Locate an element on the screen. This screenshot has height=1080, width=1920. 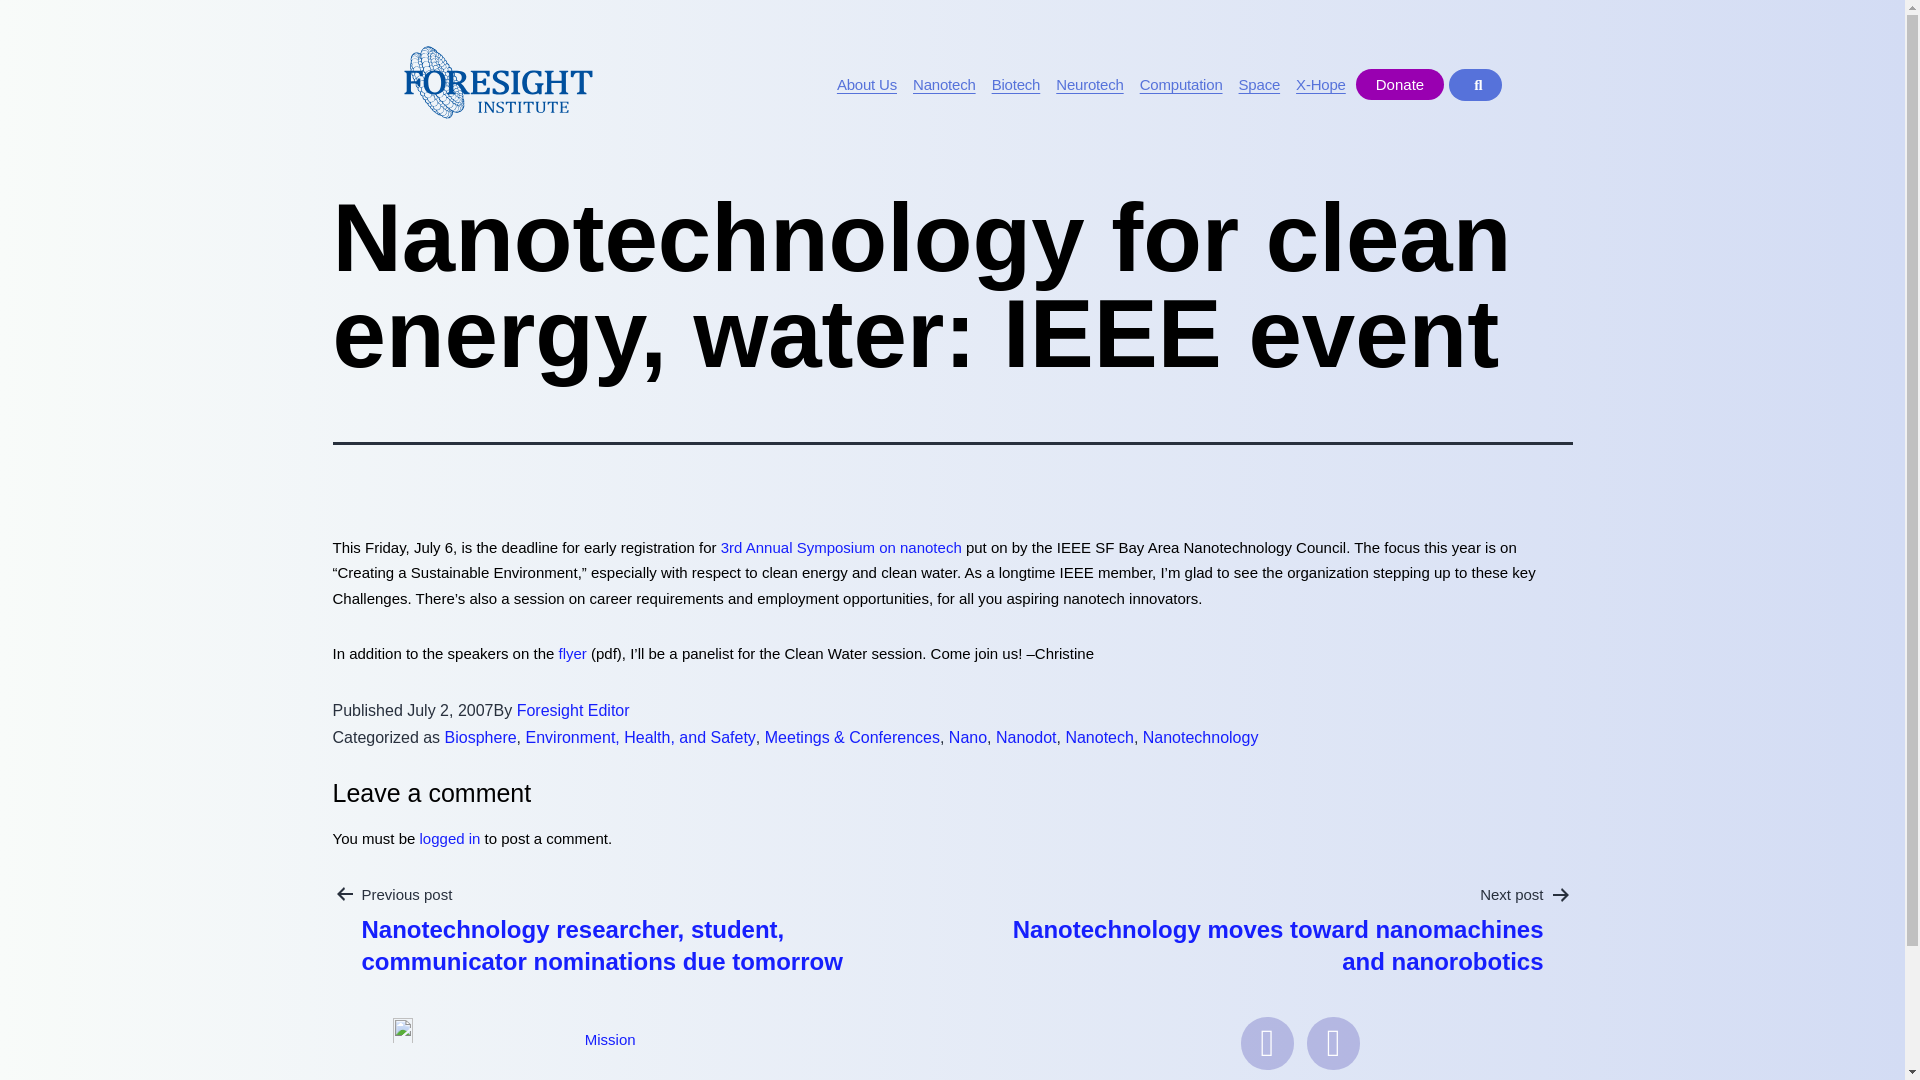
3rd Annual Symposium on nanotech is located at coordinates (841, 547).